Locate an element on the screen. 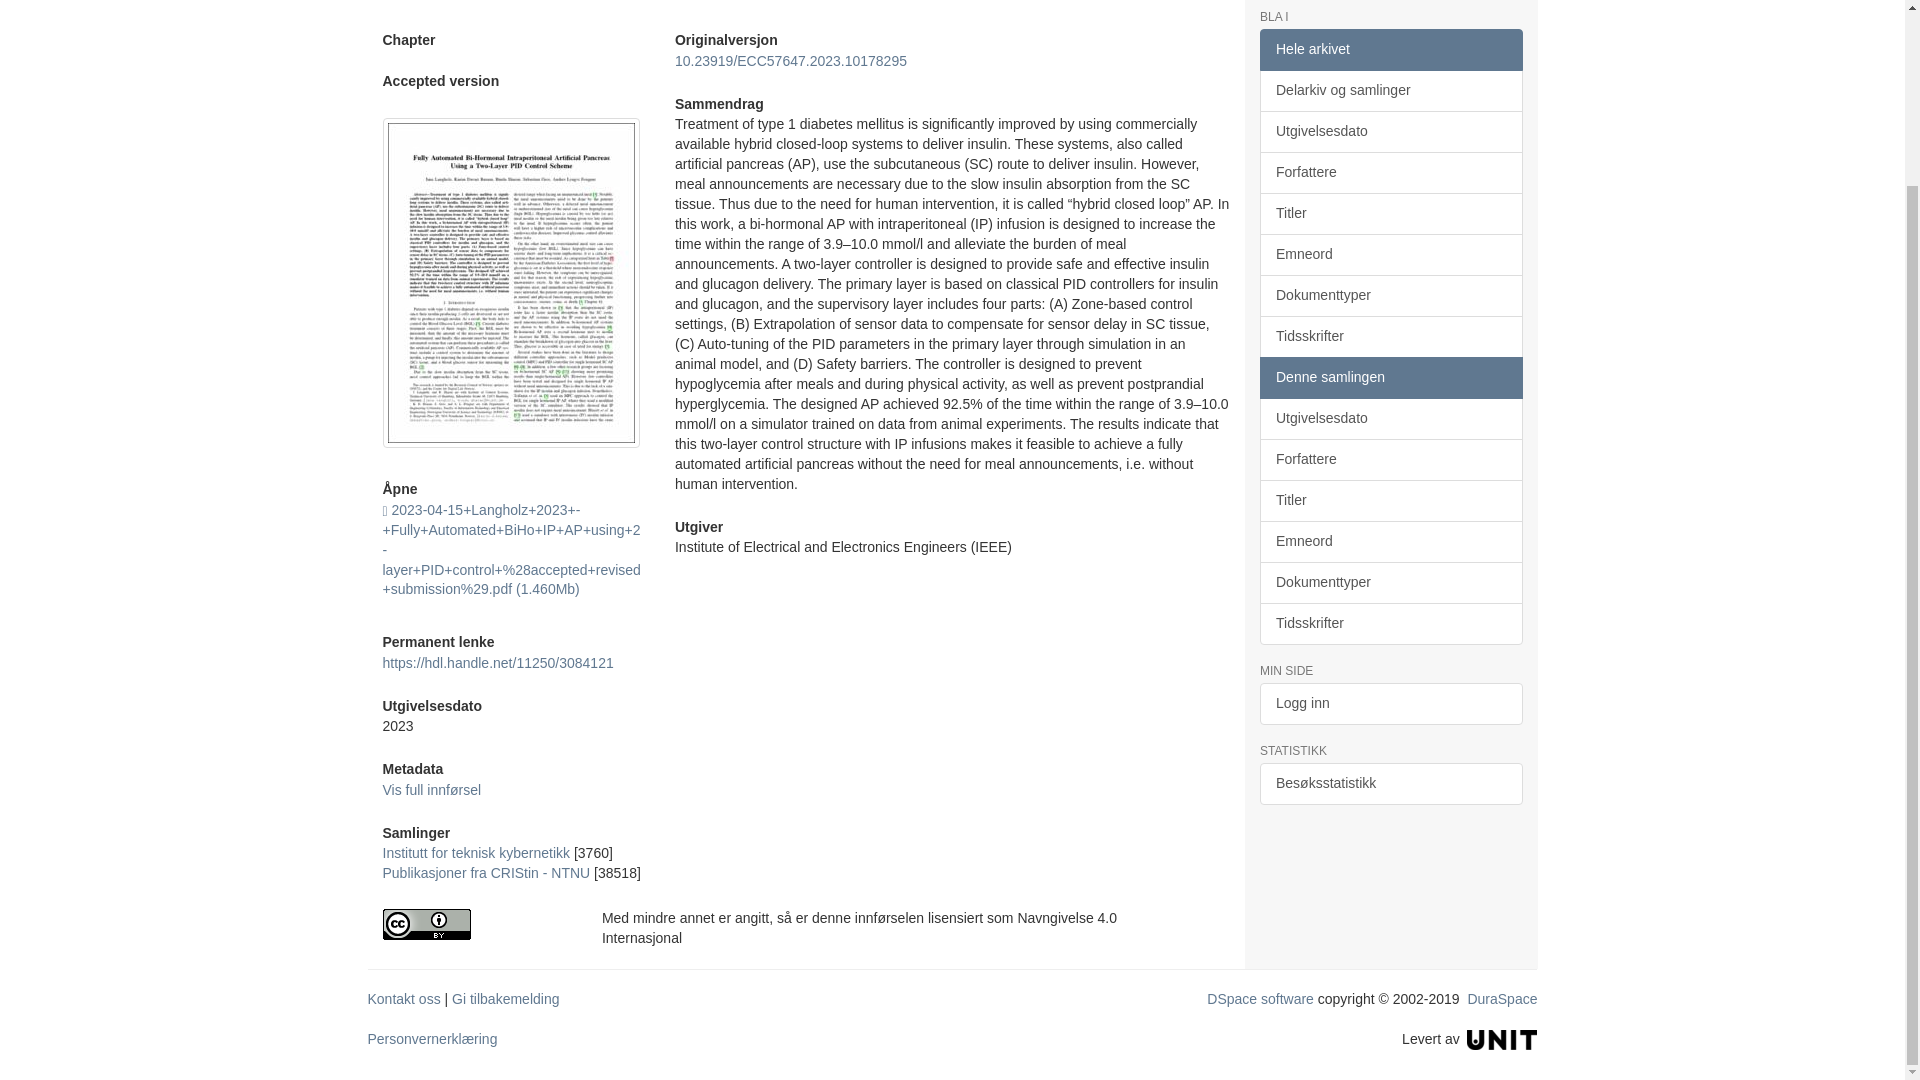 Image resolution: width=1920 pixels, height=1080 pixels. Unit is located at coordinates (1502, 1038).